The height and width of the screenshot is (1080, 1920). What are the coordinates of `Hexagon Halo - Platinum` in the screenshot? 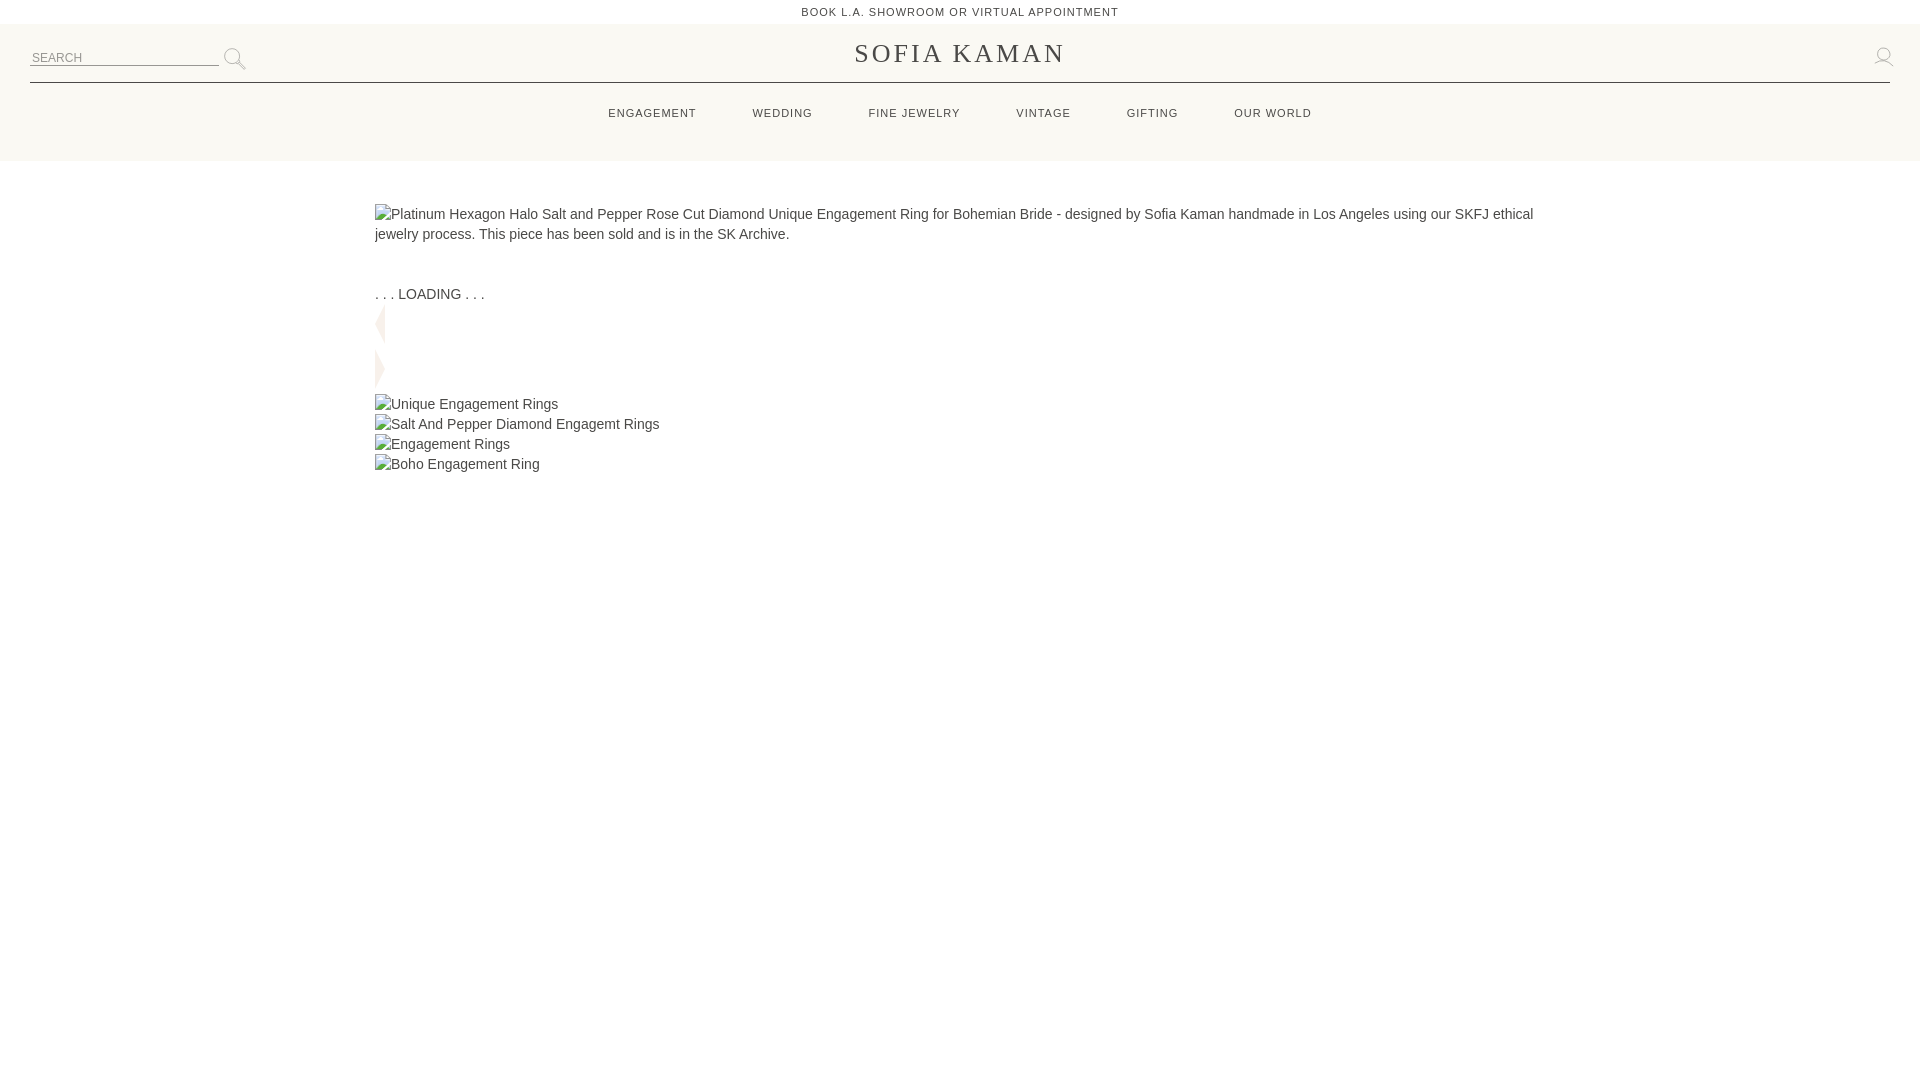 It's located at (517, 424).